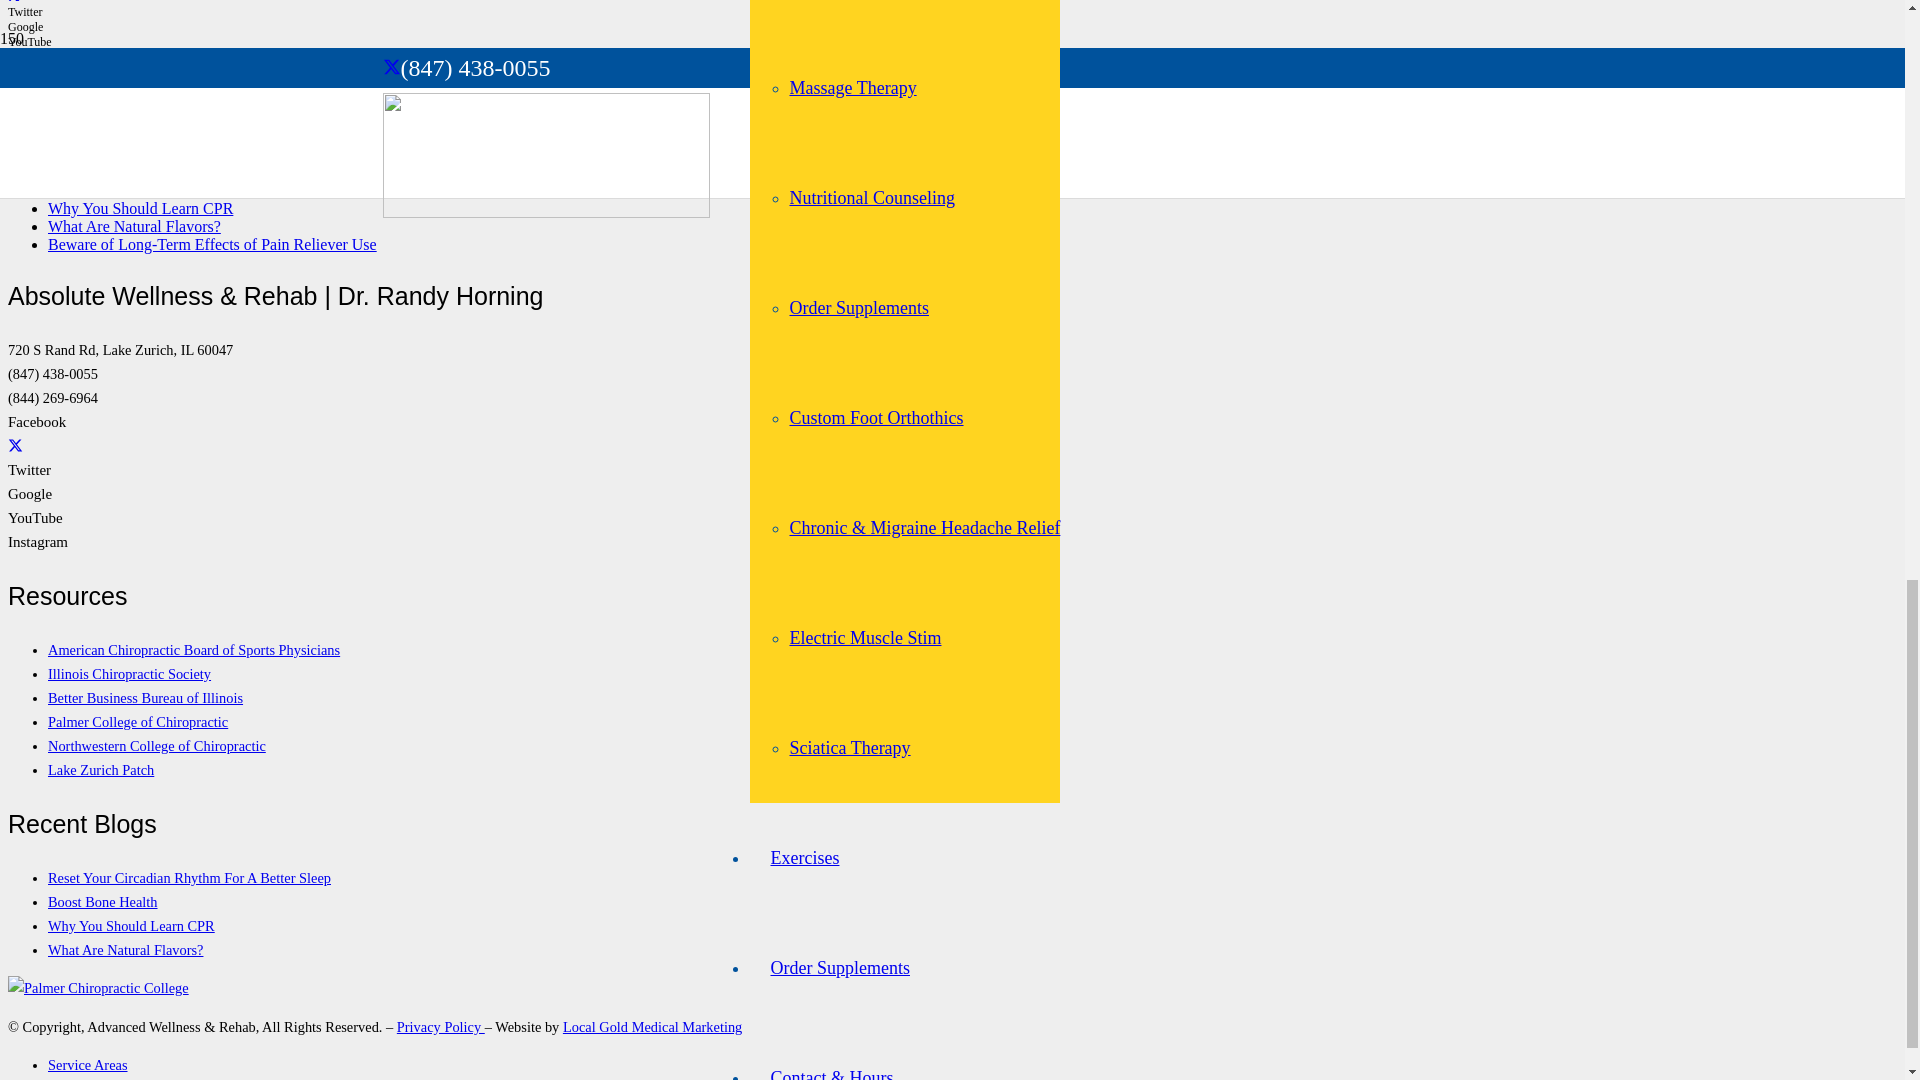 The height and width of the screenshot is (1080, 1920). What do you see at coordinates (794, 102) in the screenshot?
I see `Forms` at bounding box center [794, 102].